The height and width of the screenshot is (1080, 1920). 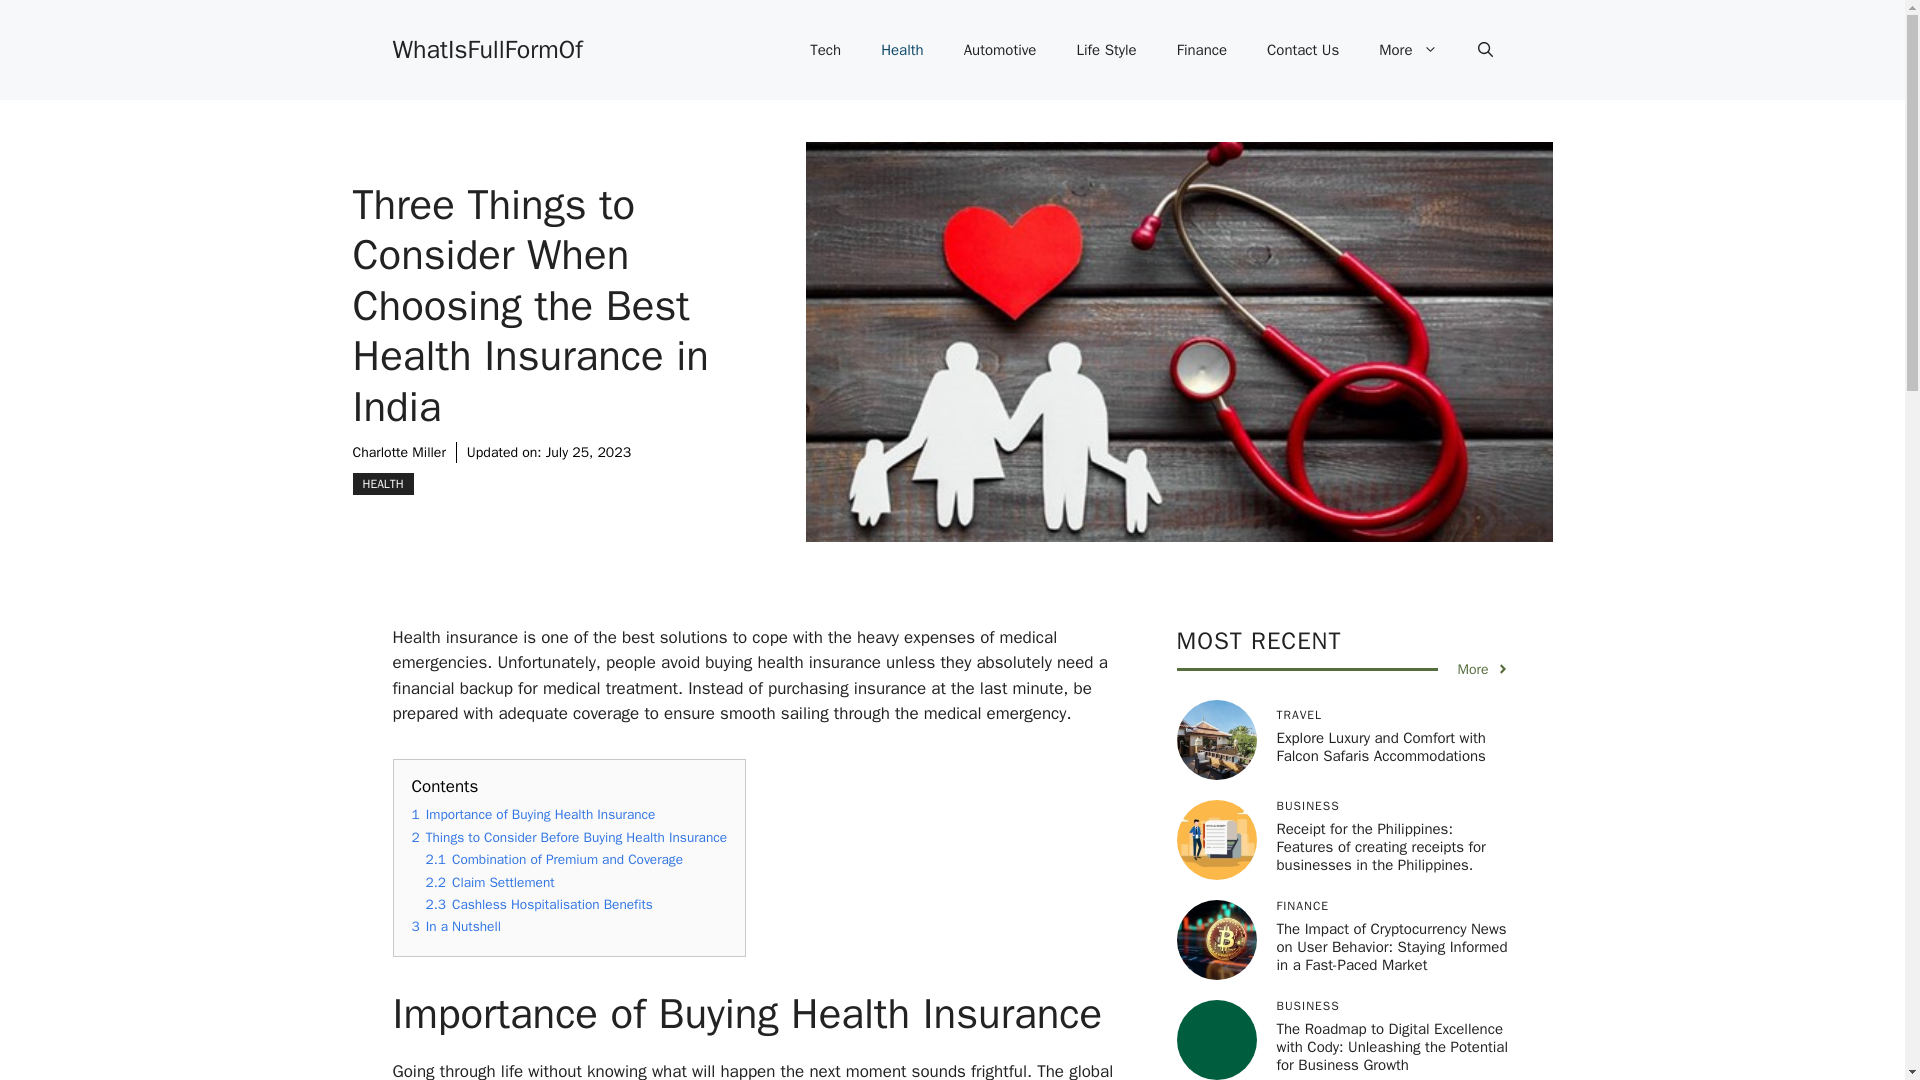 What do you see at coordinates (1000, 50) in the screenshot?
I see `Automotive` at bounding box center [1000, 50].